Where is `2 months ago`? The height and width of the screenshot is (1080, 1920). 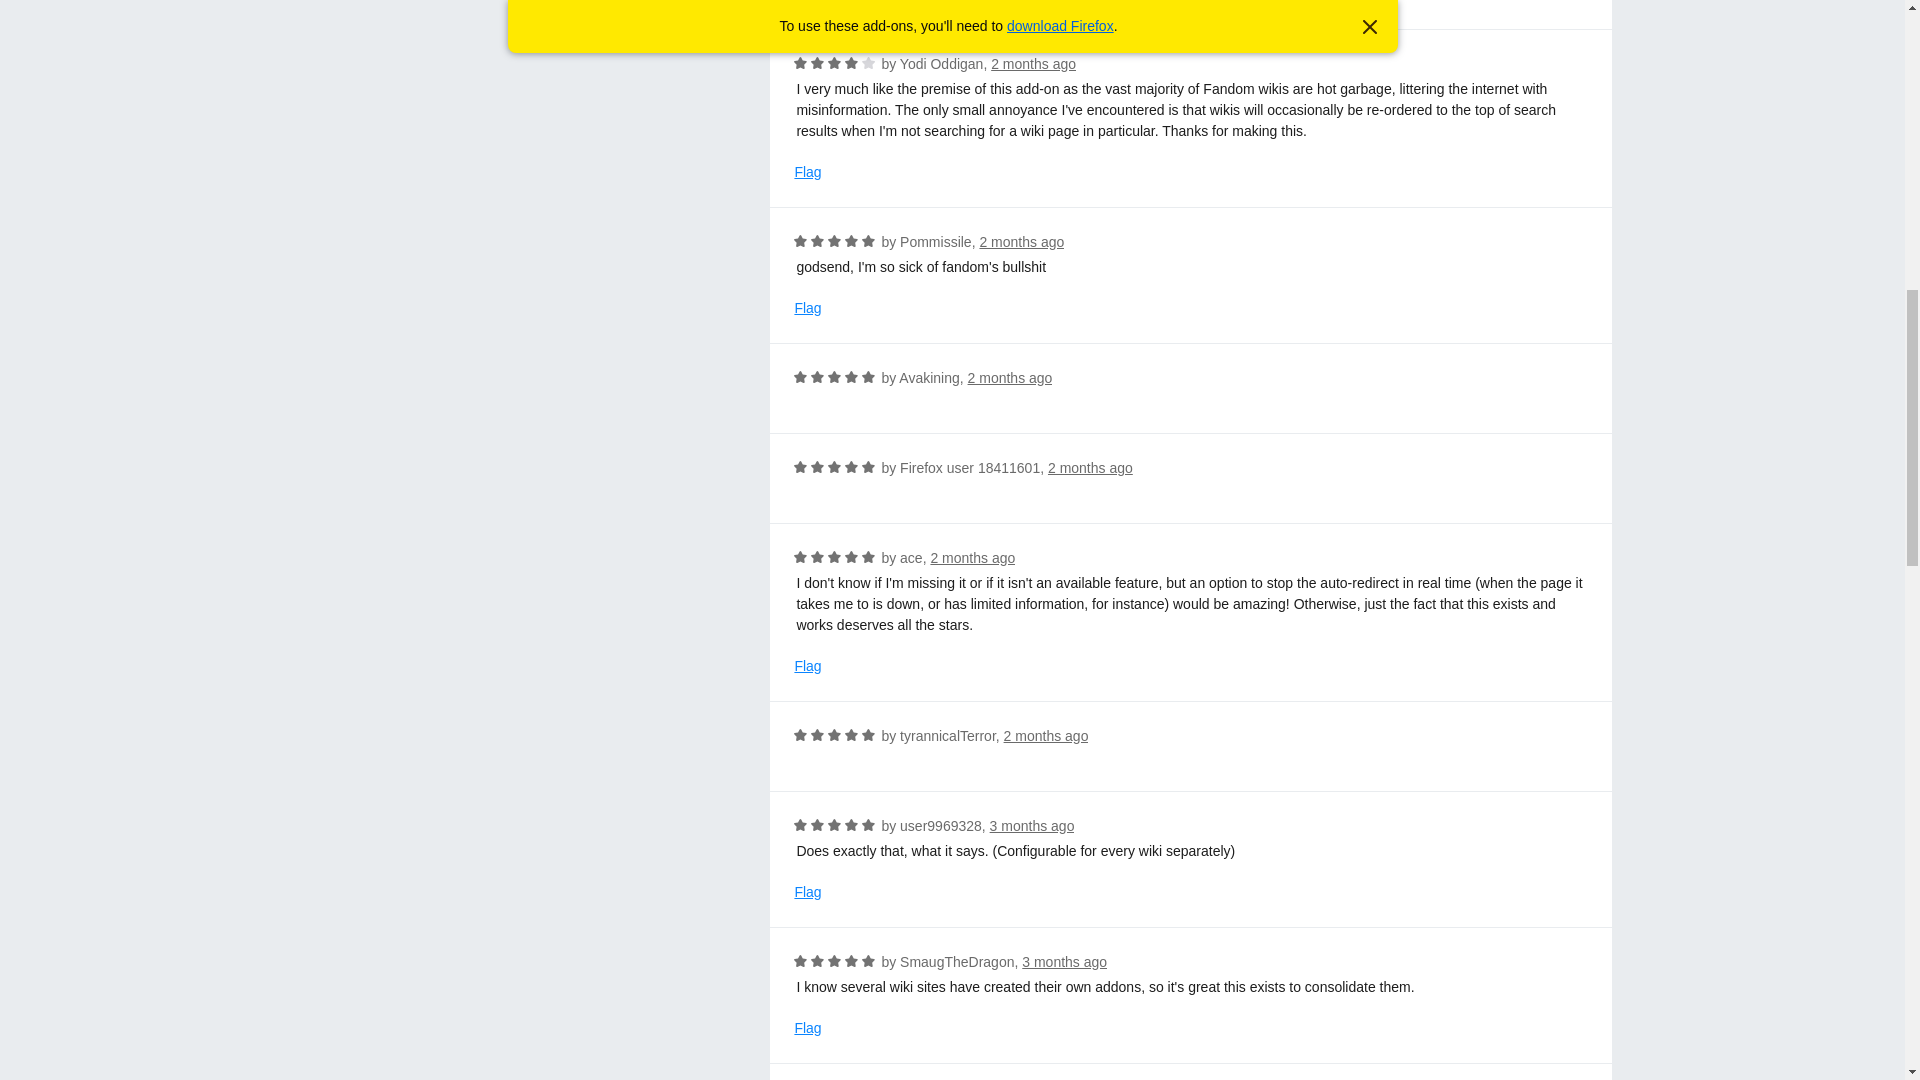
2 months ago is located at coordinates (1021, 242).